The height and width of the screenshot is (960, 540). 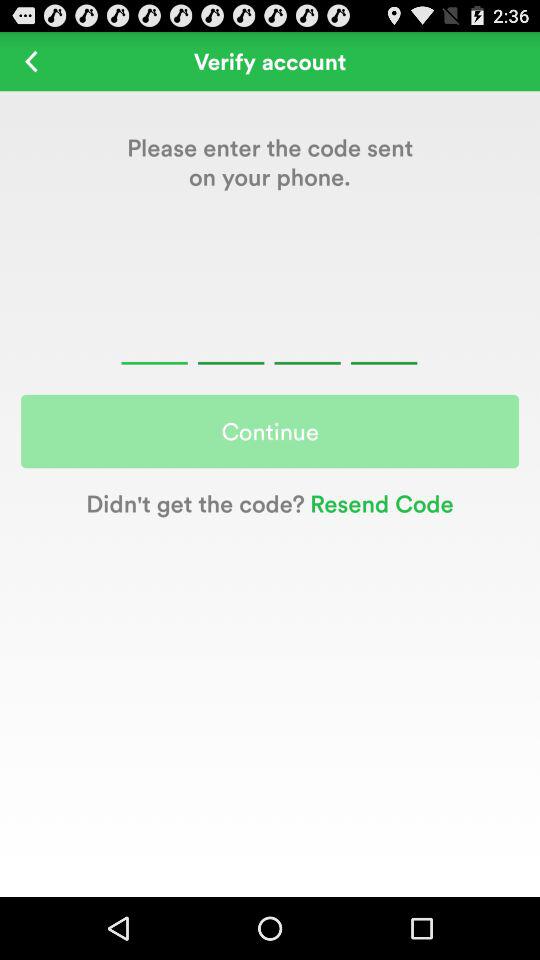 I want to click on select the icon to the right of didn t get, so click(x=378, y=502).